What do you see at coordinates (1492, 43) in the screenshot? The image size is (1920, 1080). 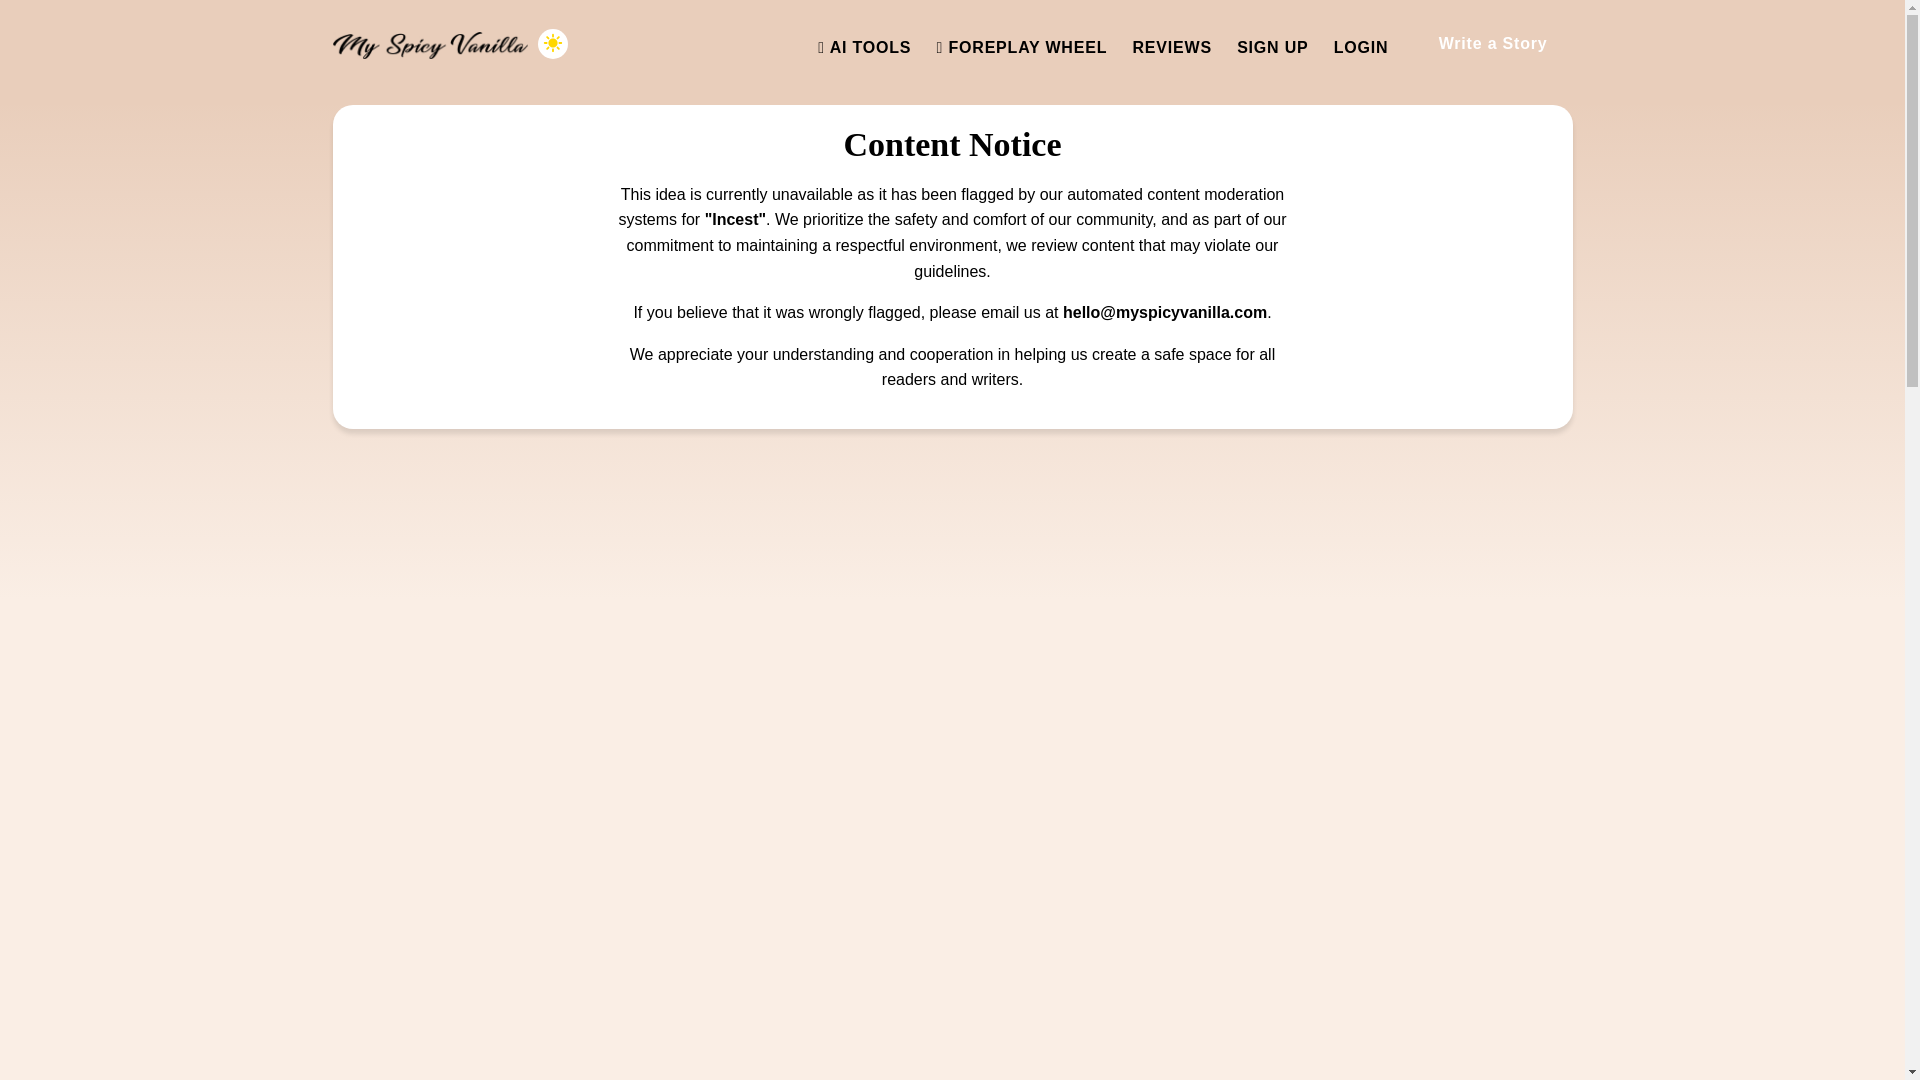 I see `Write a Story` at bounding box center [1492, 43].